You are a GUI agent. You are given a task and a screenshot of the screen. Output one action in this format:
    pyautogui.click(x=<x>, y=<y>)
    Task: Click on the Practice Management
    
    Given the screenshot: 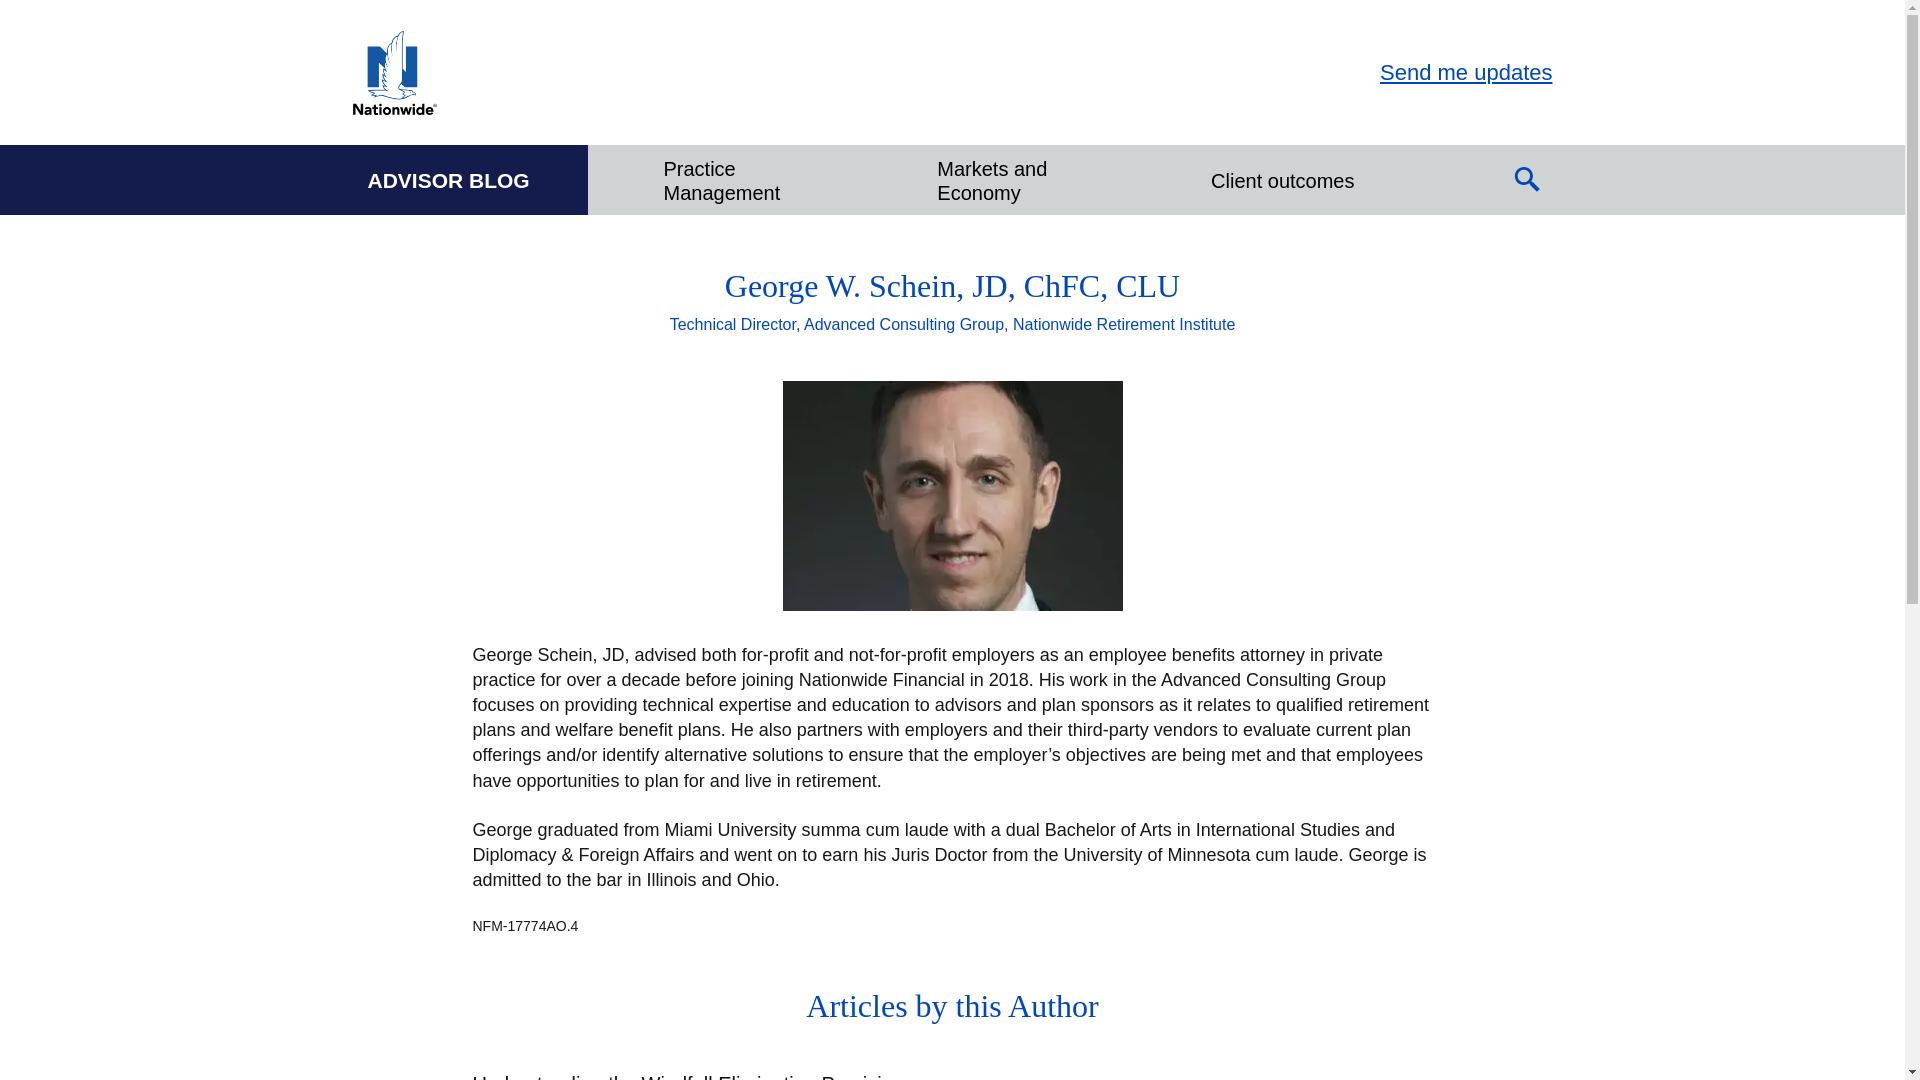 What is the action you would take?
    pyautogui.click(x=738, y=179)
    